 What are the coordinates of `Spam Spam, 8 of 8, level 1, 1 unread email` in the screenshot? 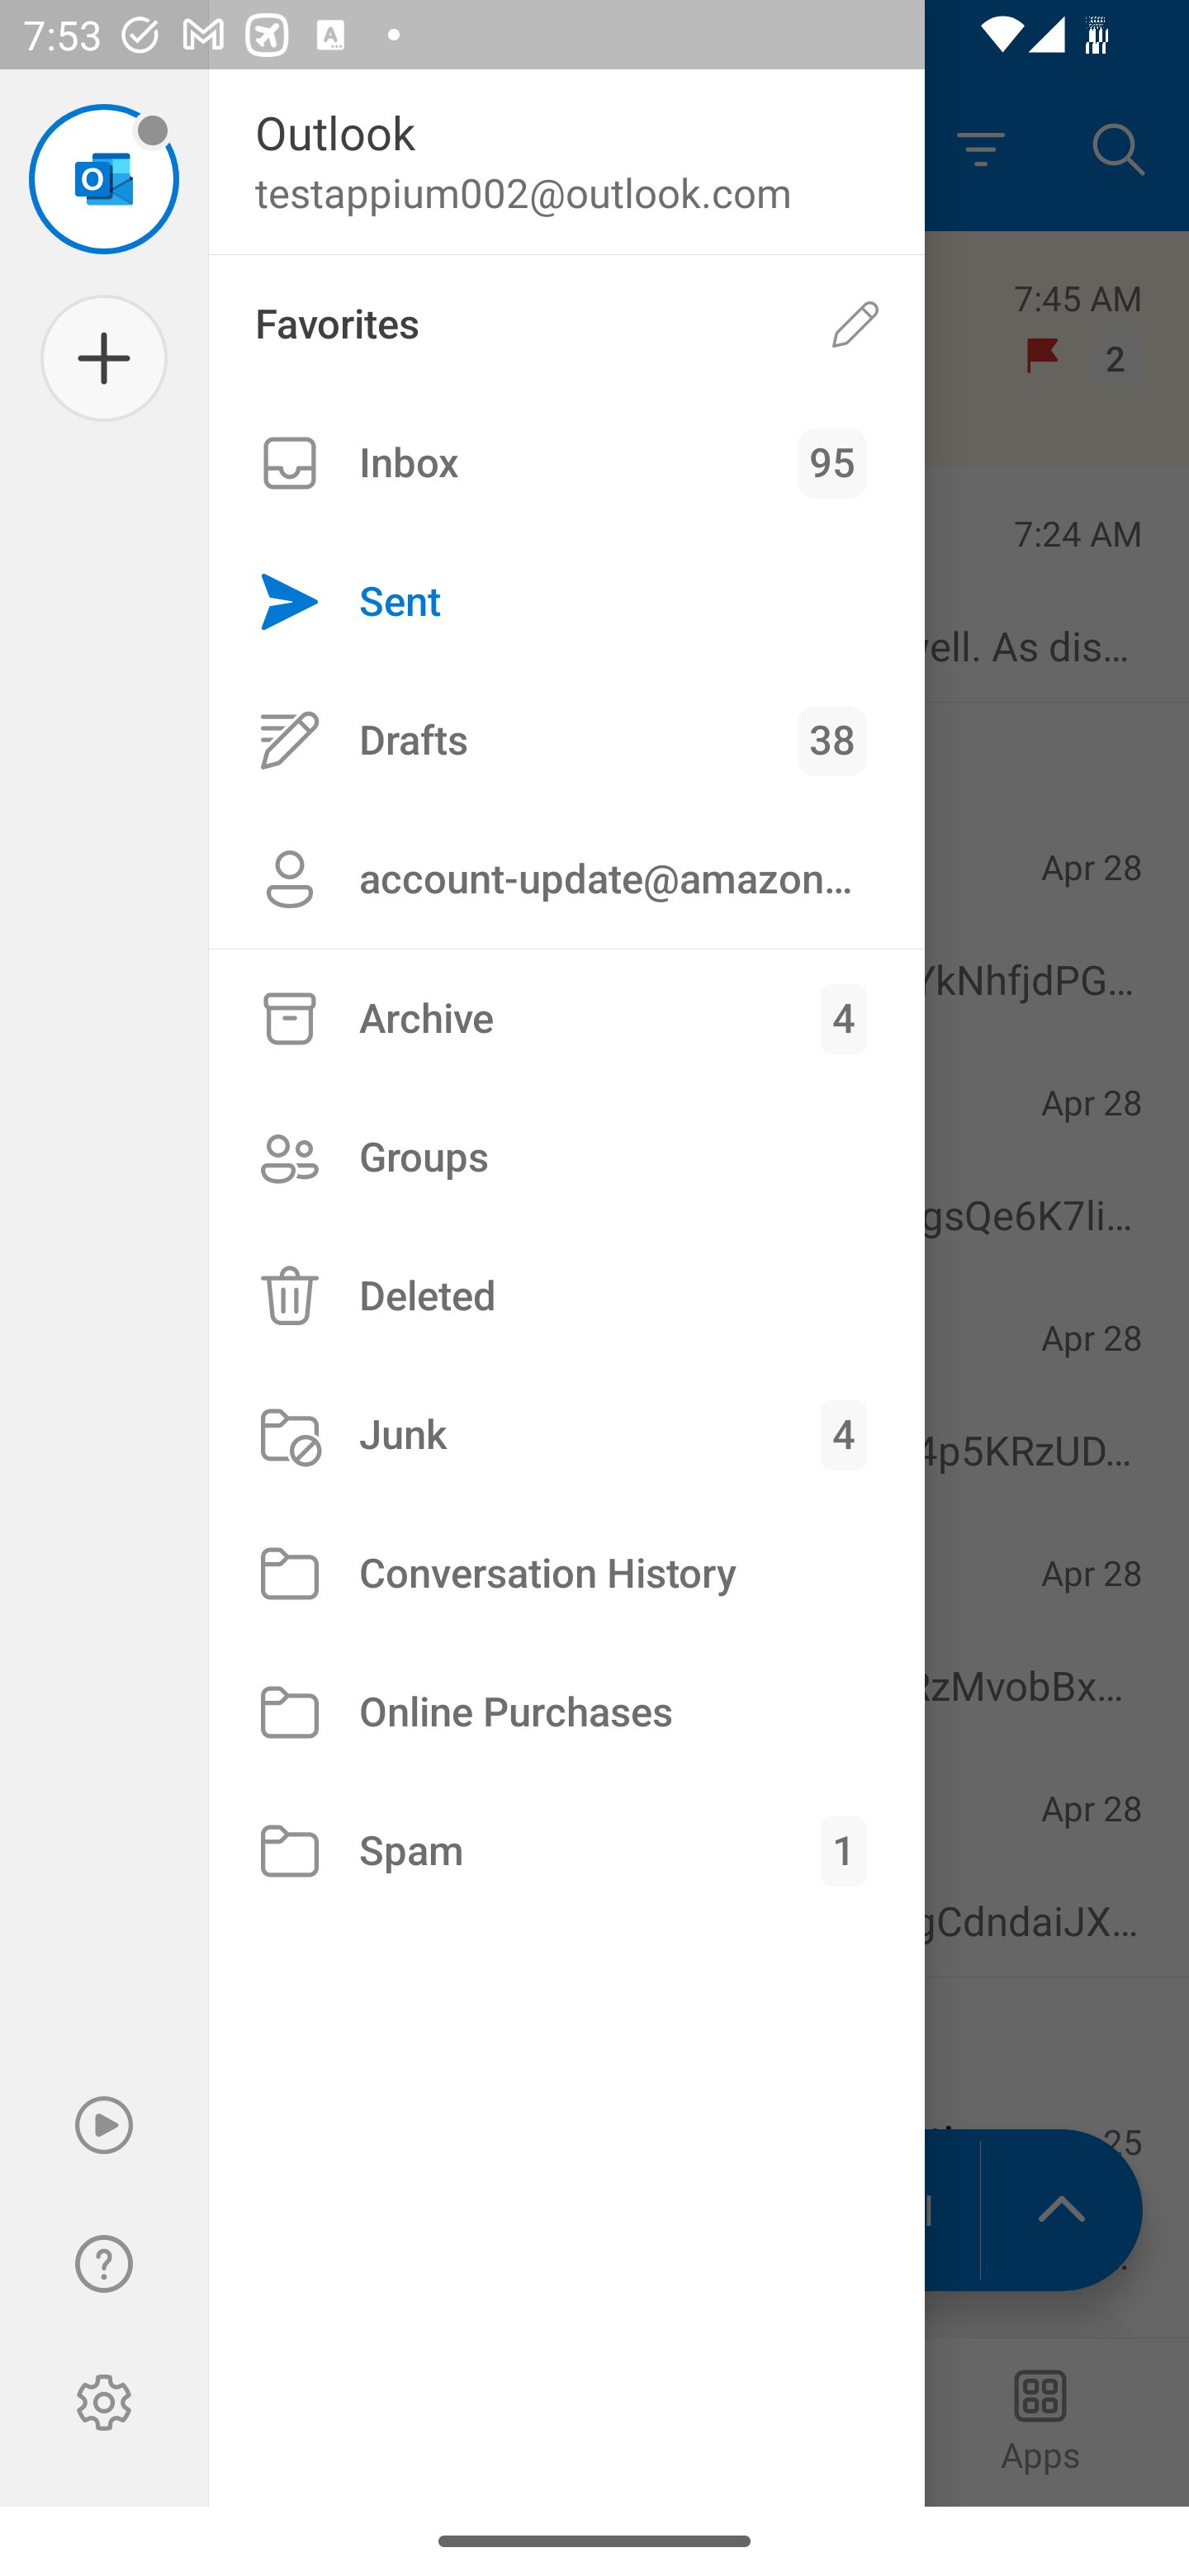 It's located at (566, 1852).